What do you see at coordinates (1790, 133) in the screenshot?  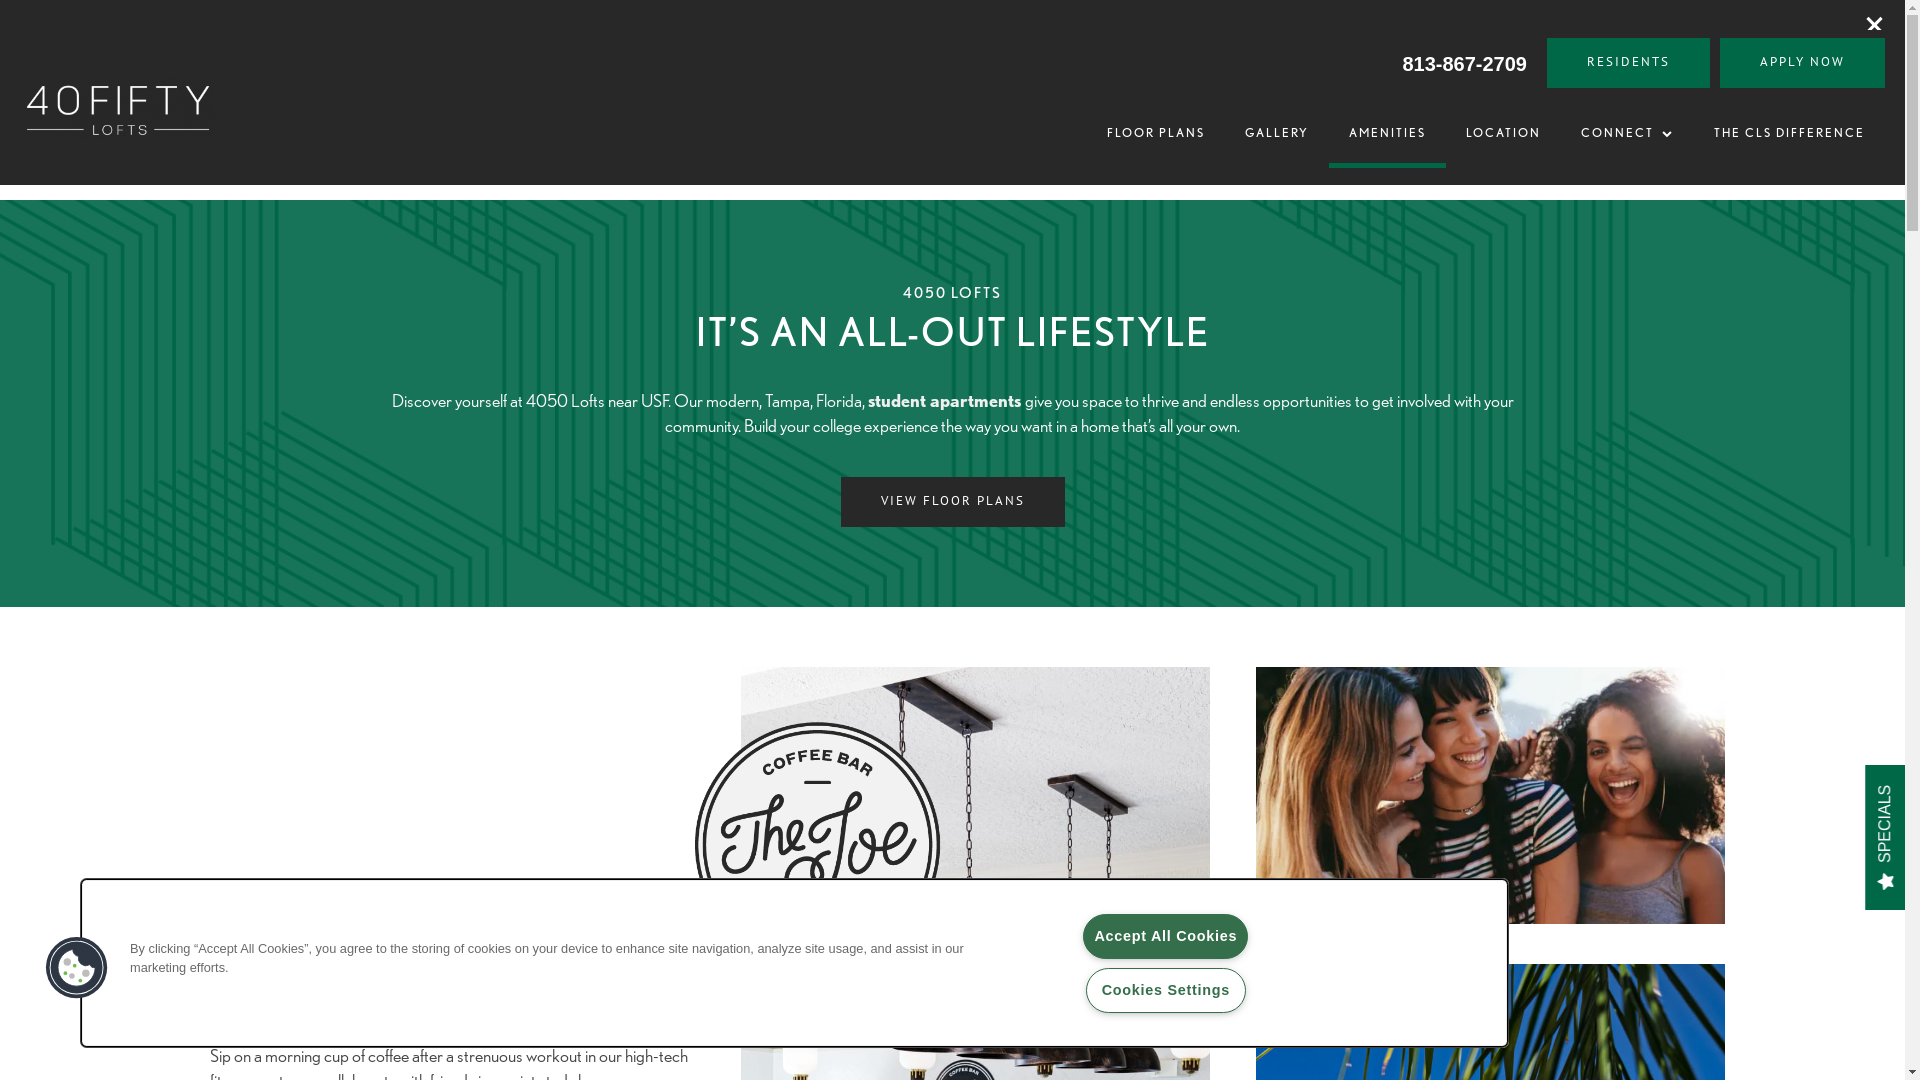 I see `THE CLS DIFFERENCE` at bounding box center [1790, 133].